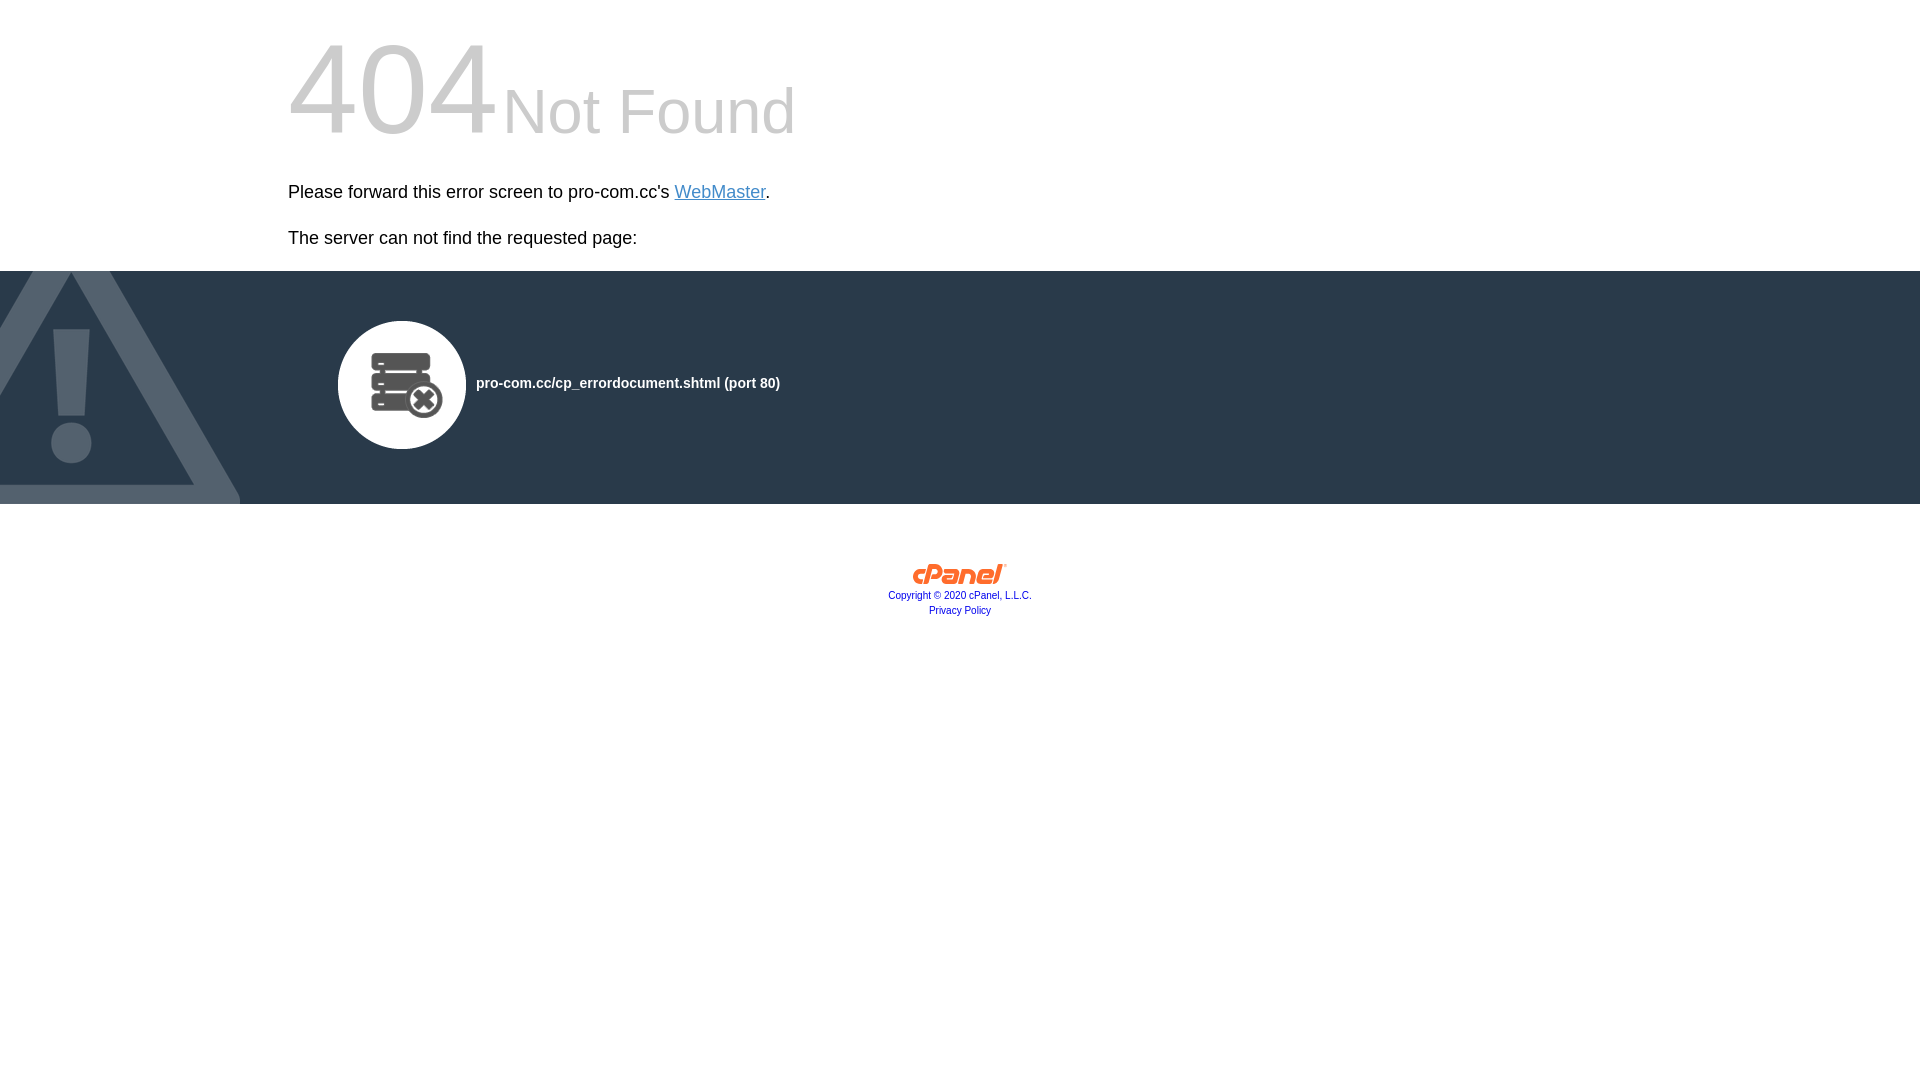 The image size is (1920, 1080). What do you see at coordinates (960, 610) in the screenshot?
I see `Privacy Policy` at bounding box center [960, 610].